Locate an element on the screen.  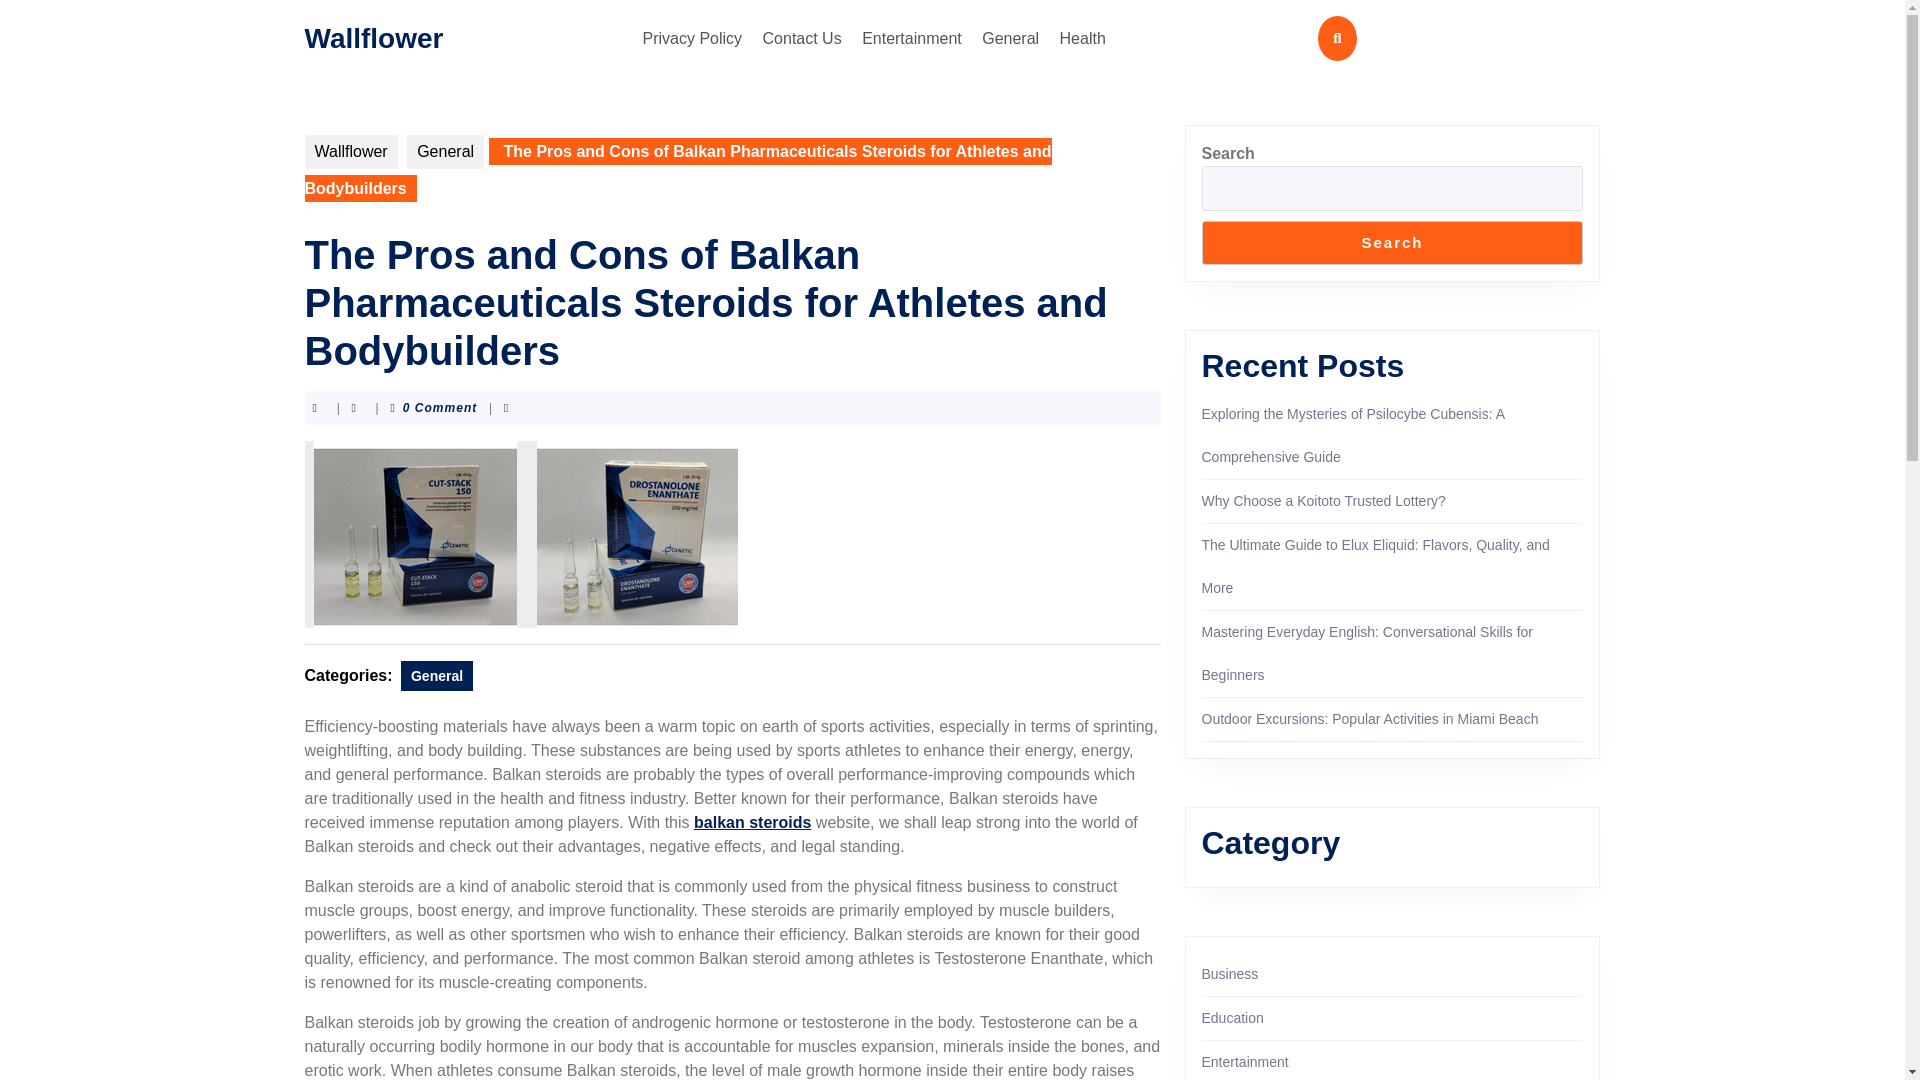
General is located at coordinates (445, 152).